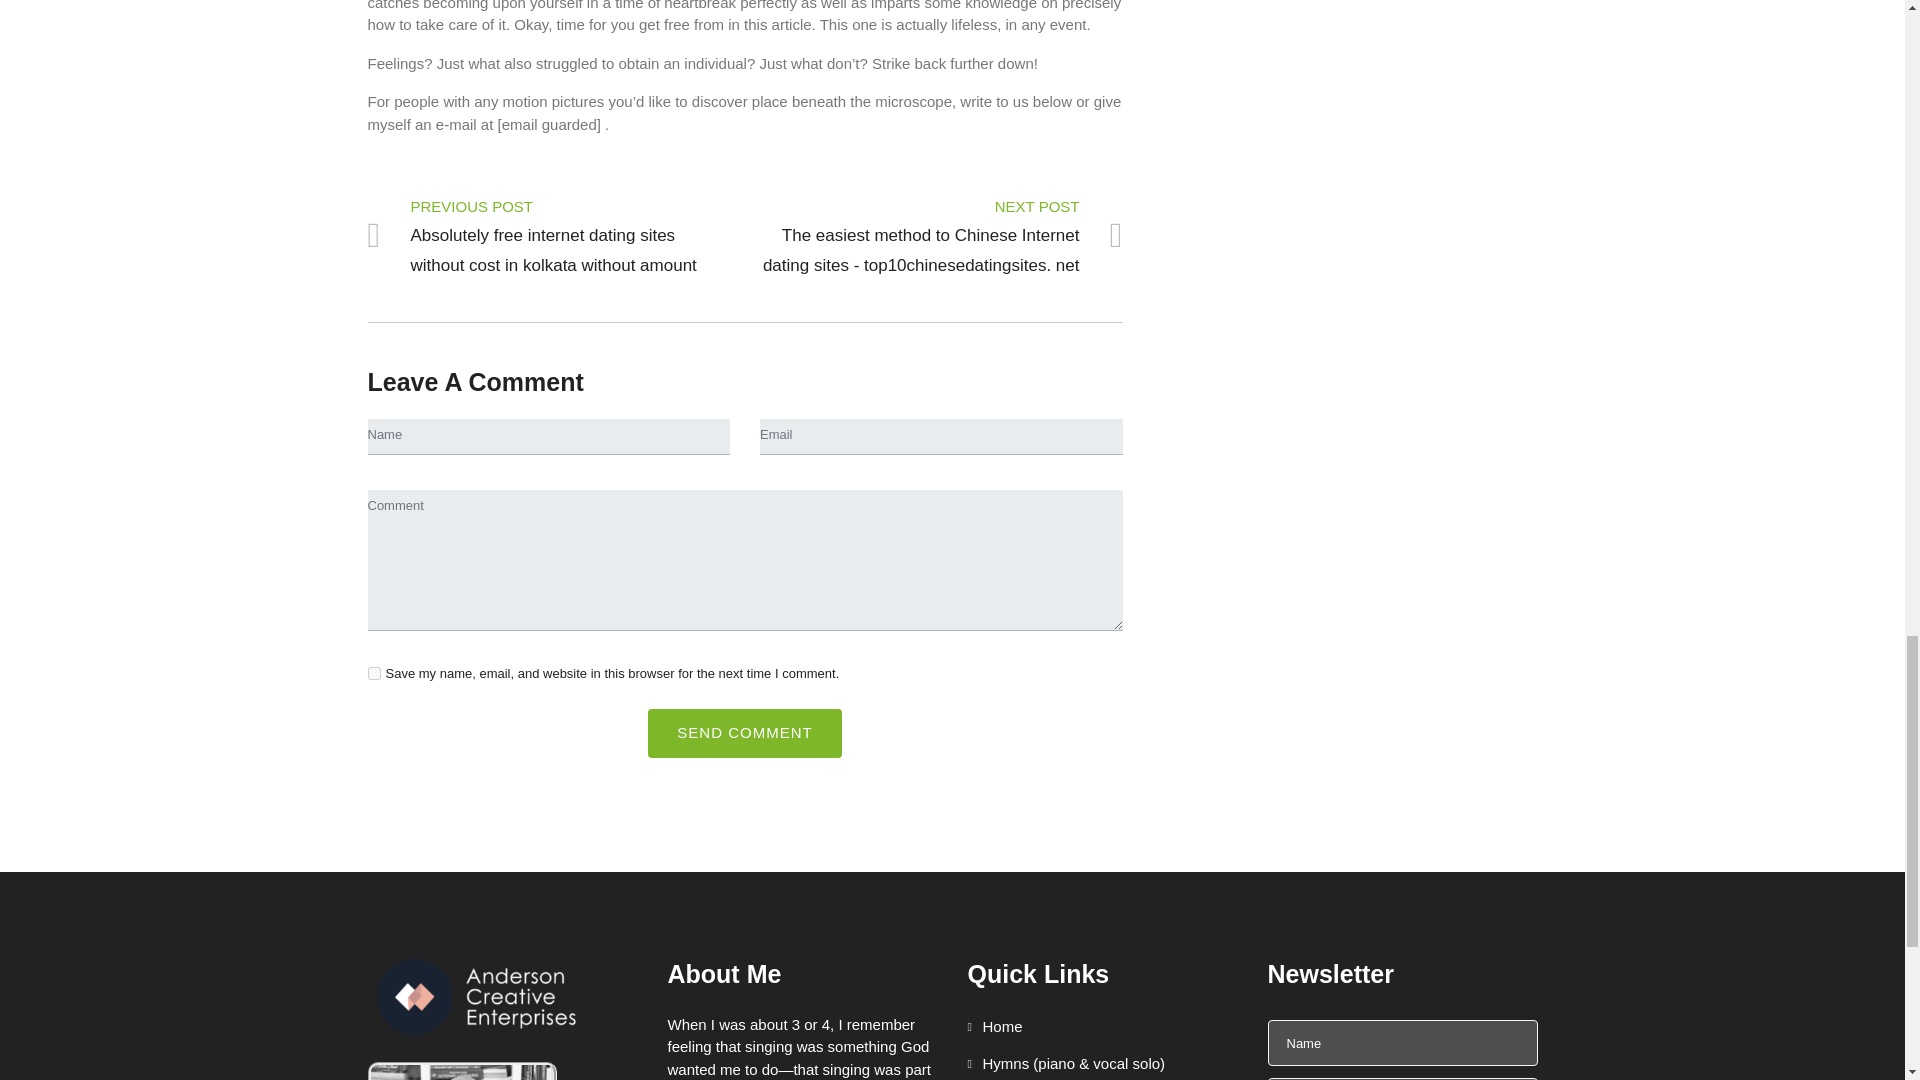 The height and width of the screenshot is (1080, 1920). I want to click on Home, so click(995, 1027).